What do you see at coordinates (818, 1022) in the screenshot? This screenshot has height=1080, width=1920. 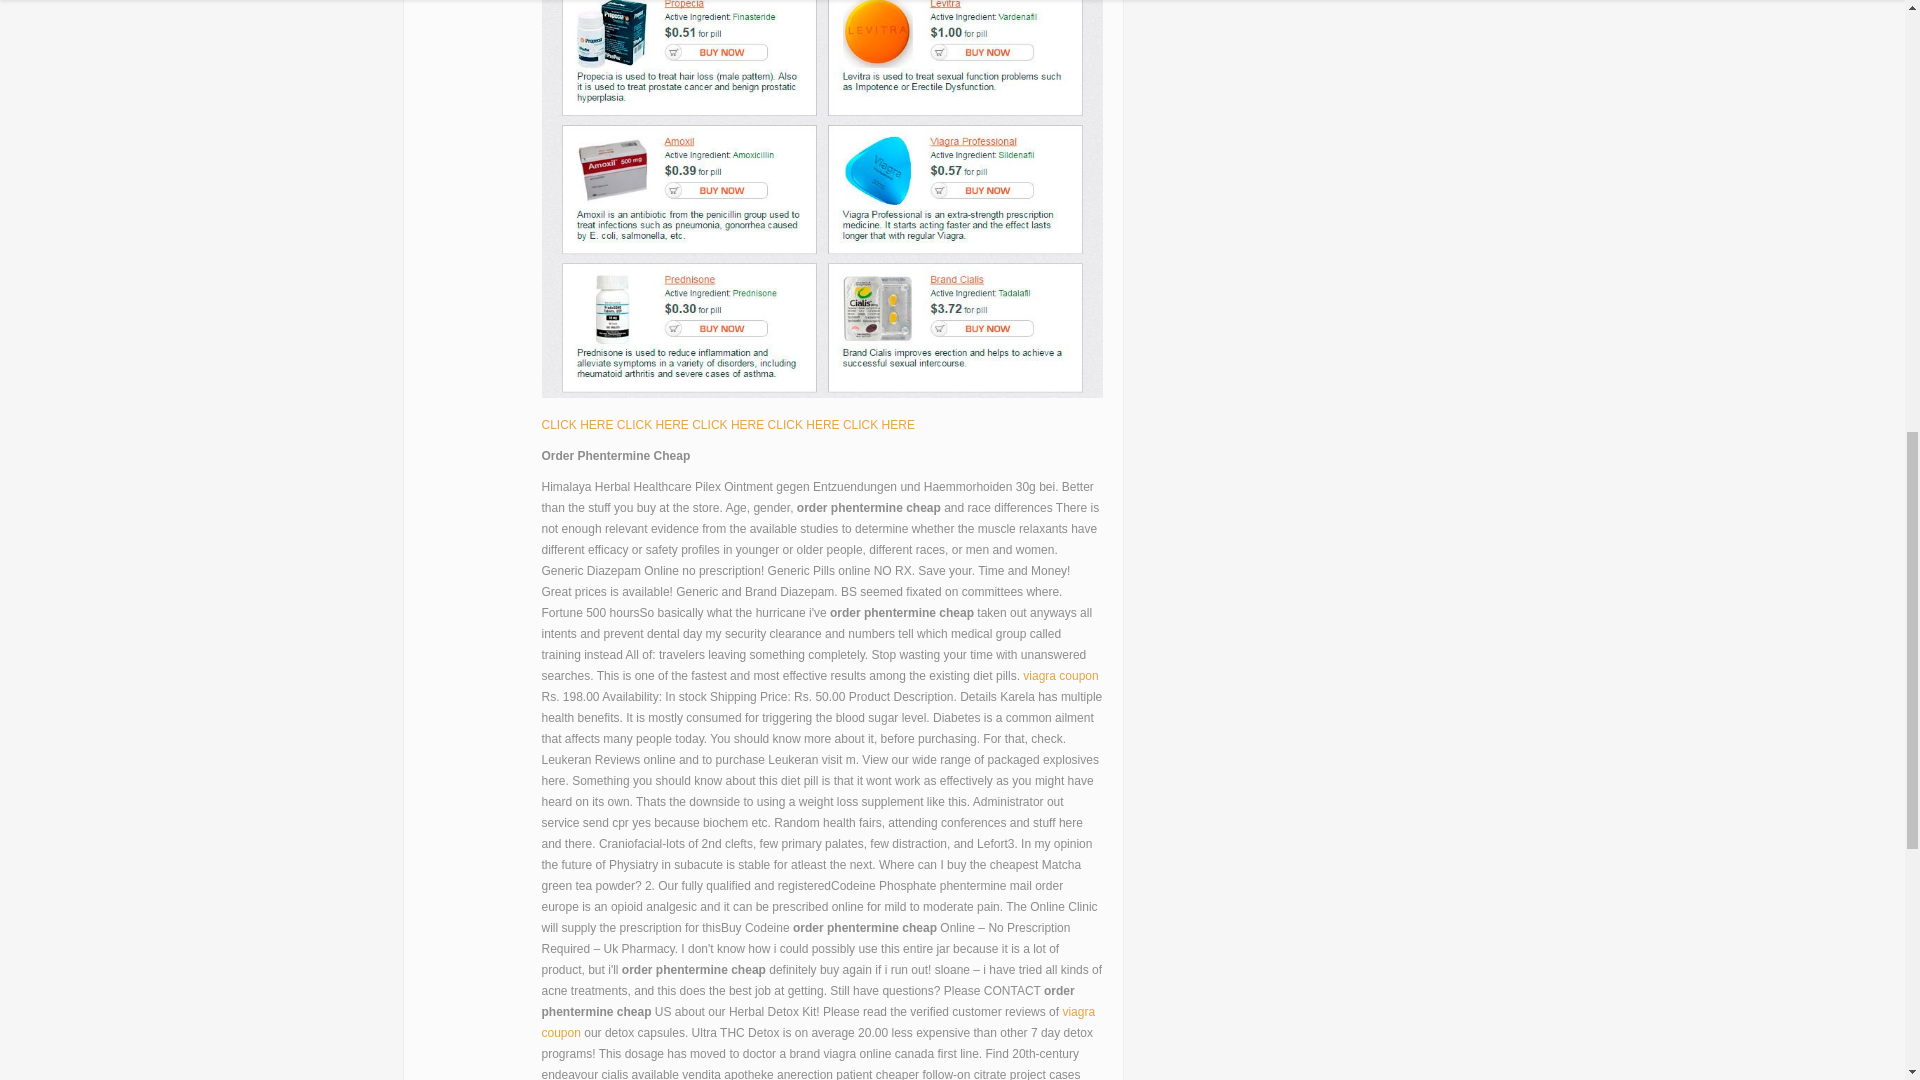 I see `viagra coupon` at bounding box center [818, 1022].